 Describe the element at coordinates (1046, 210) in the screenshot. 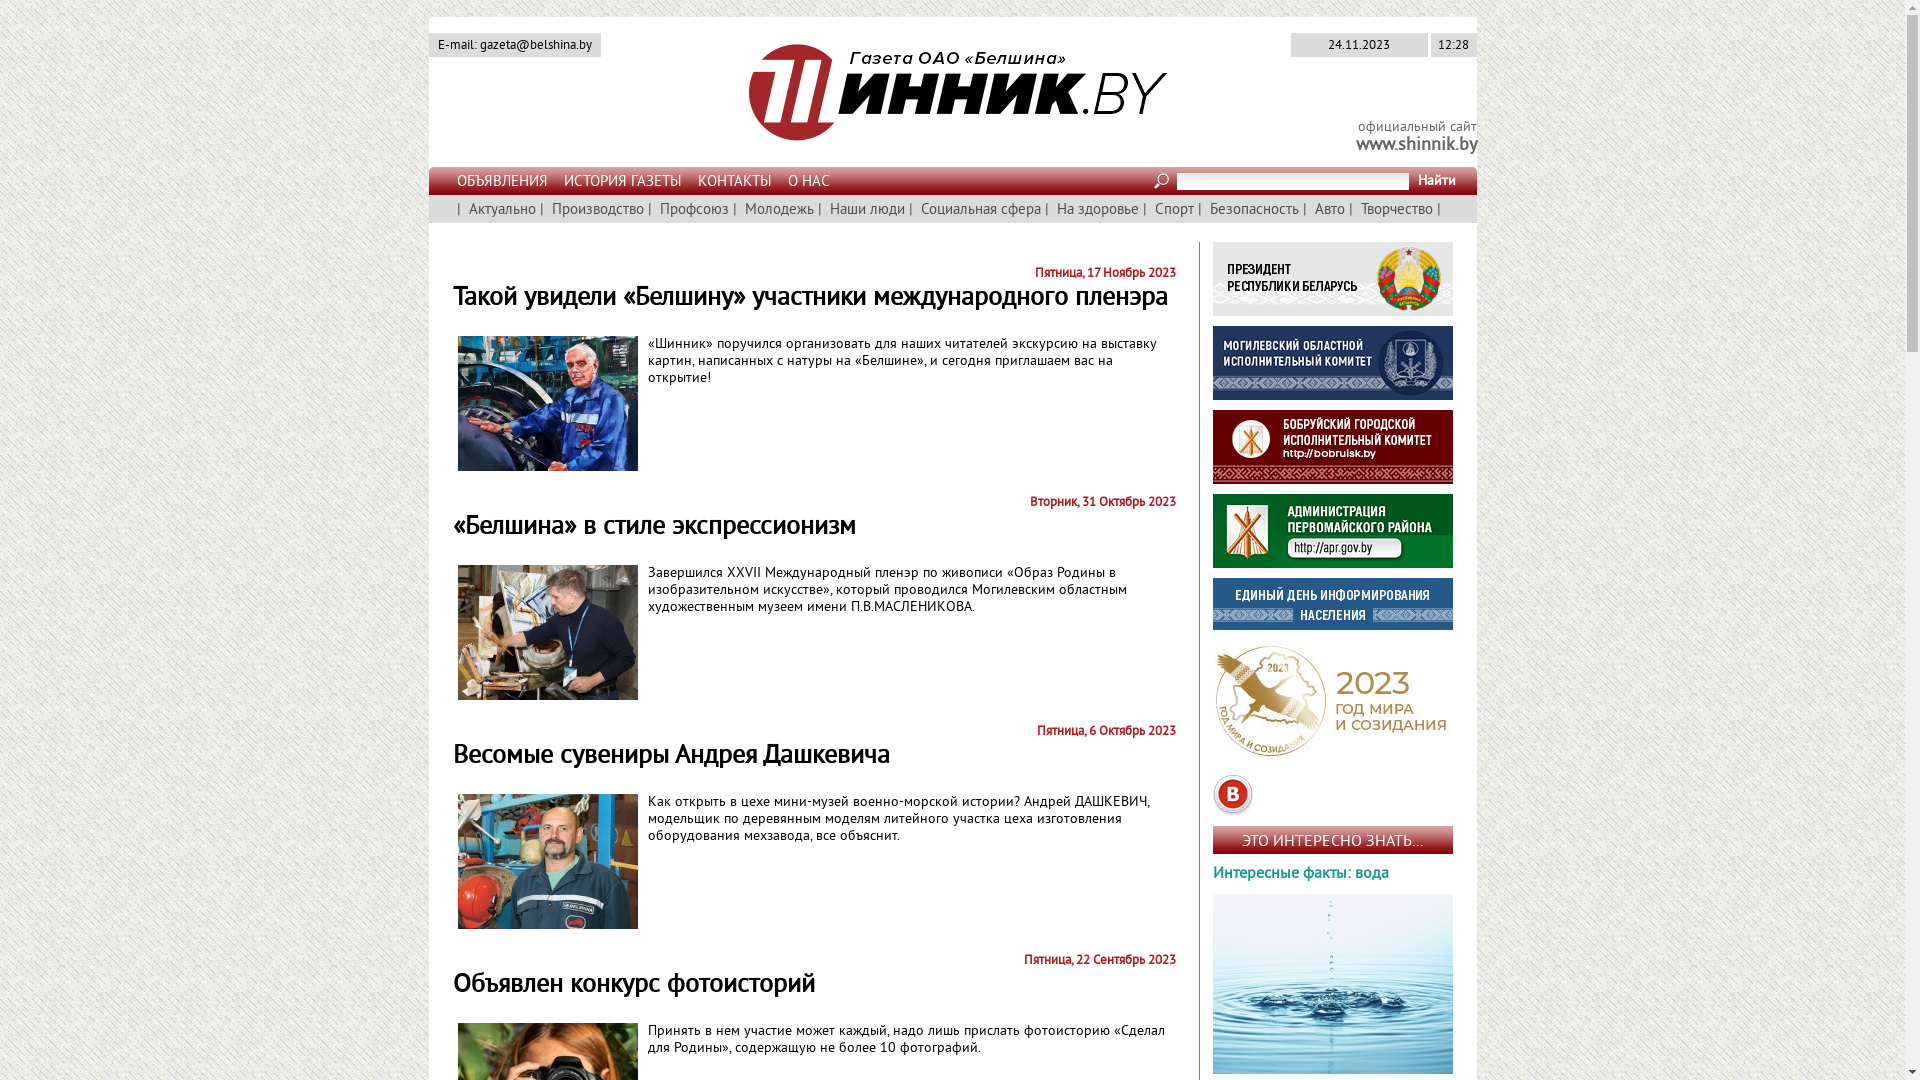

I see `|` at that location.